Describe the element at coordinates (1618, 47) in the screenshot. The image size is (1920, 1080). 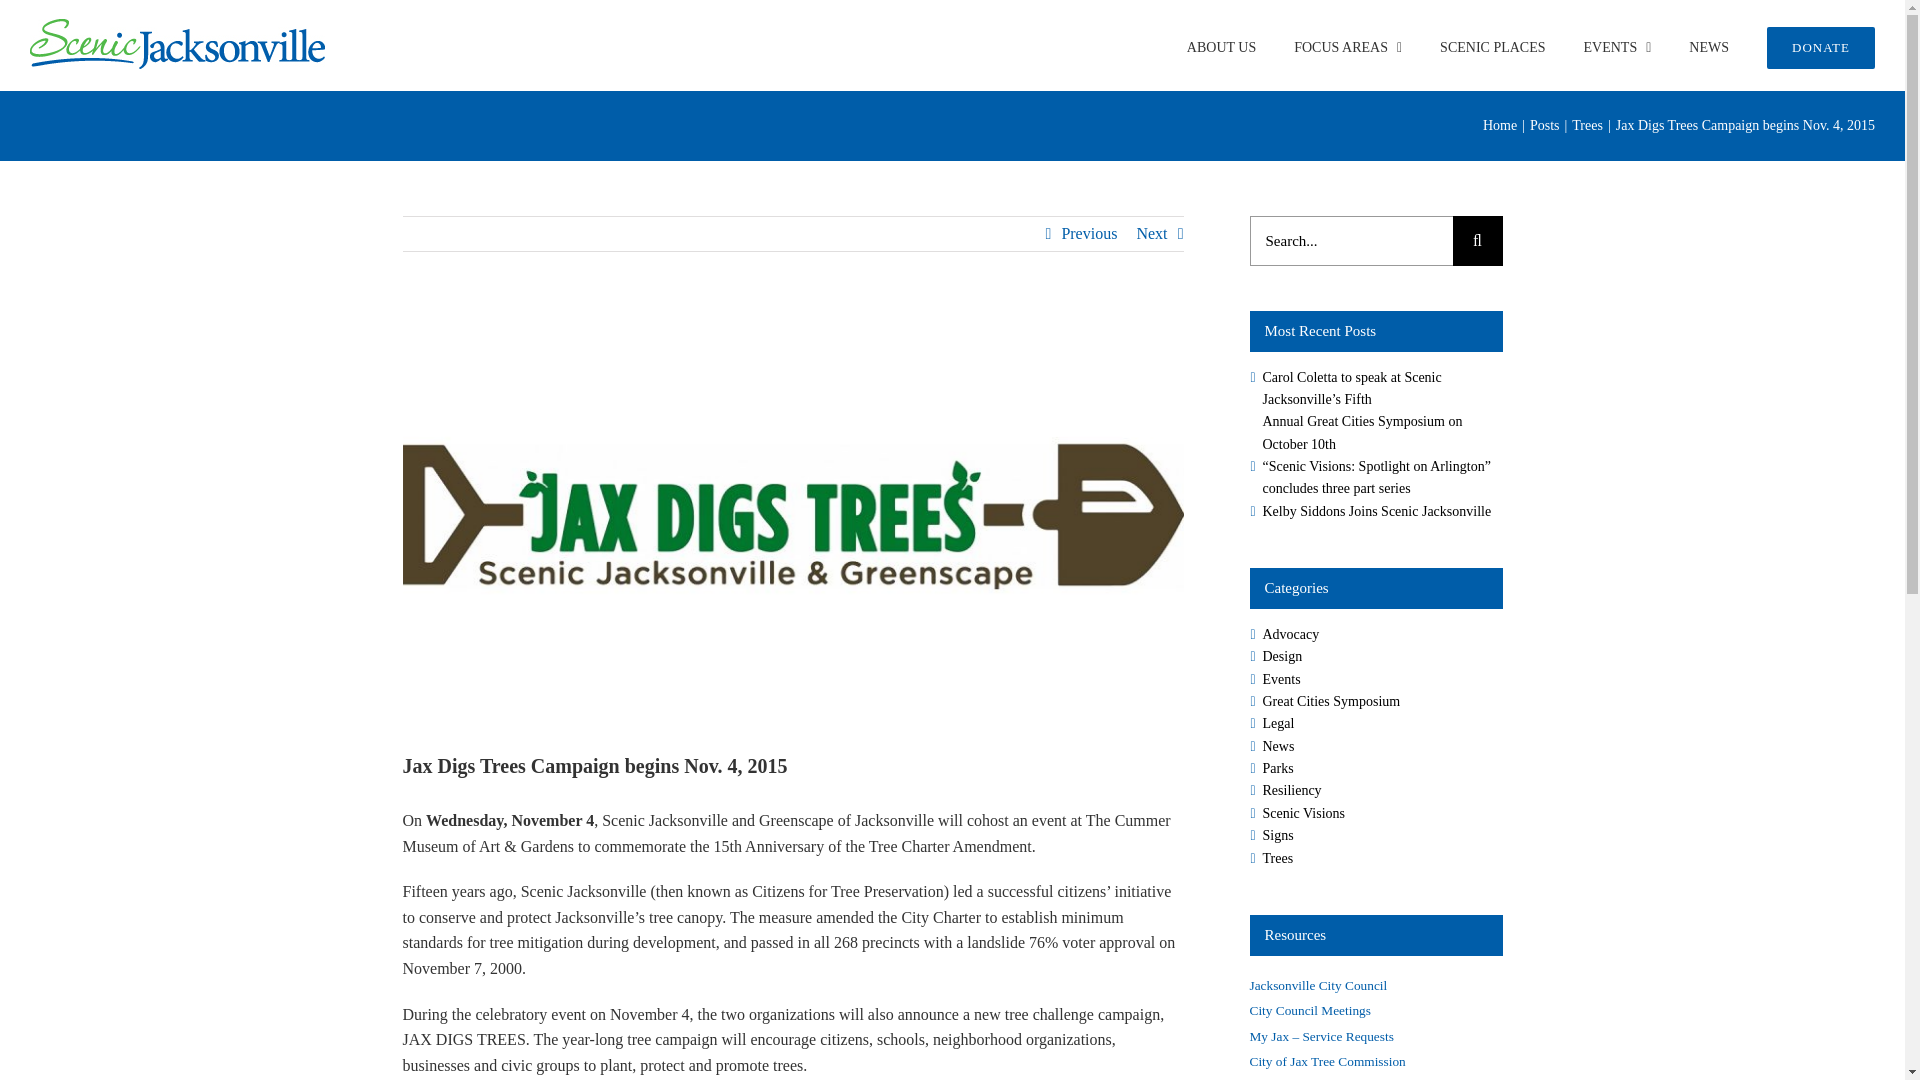
I see `EVENTS` at that location.